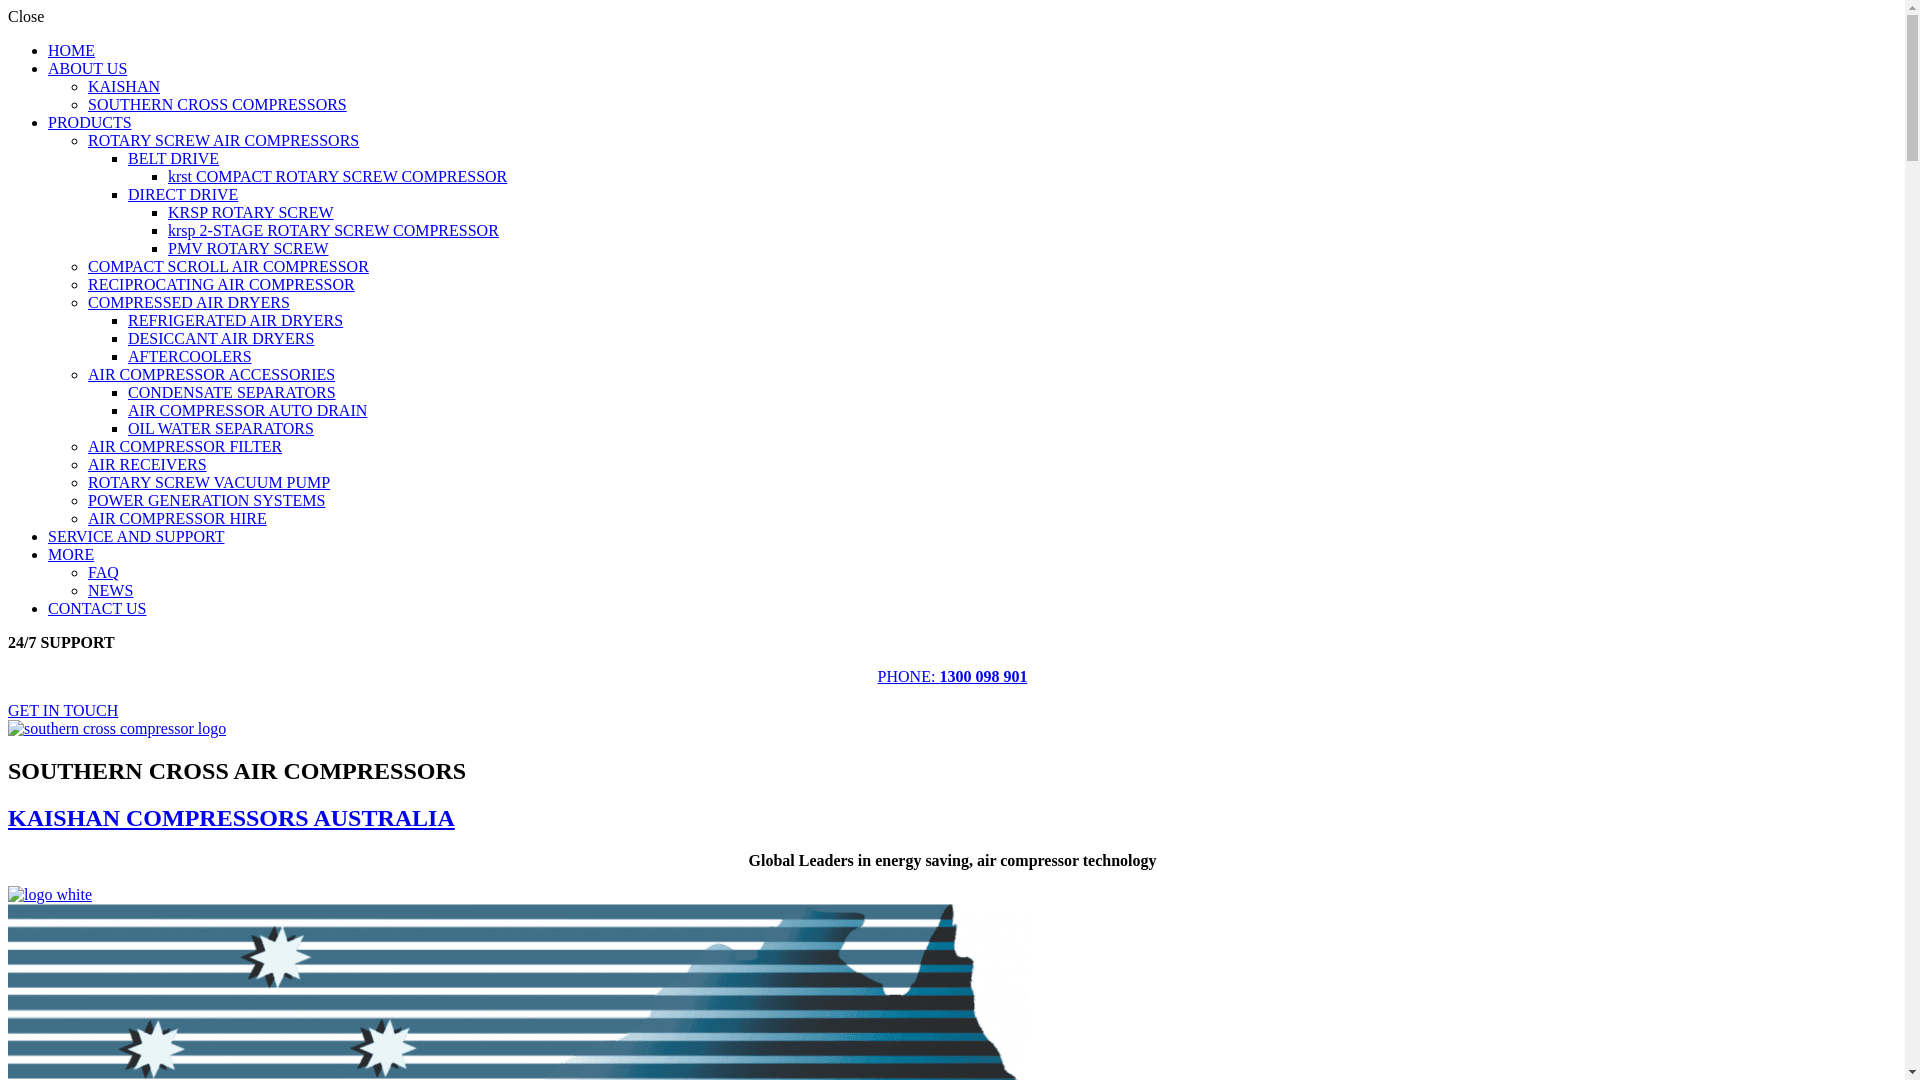 The height and width of the screenshot is (1080, 1920). What do you see at coordinates (232, 818) in the screenshot?
I see `KAISHAN COMPRESSORS AUSTRALIA` at bounding box center [232, 818].